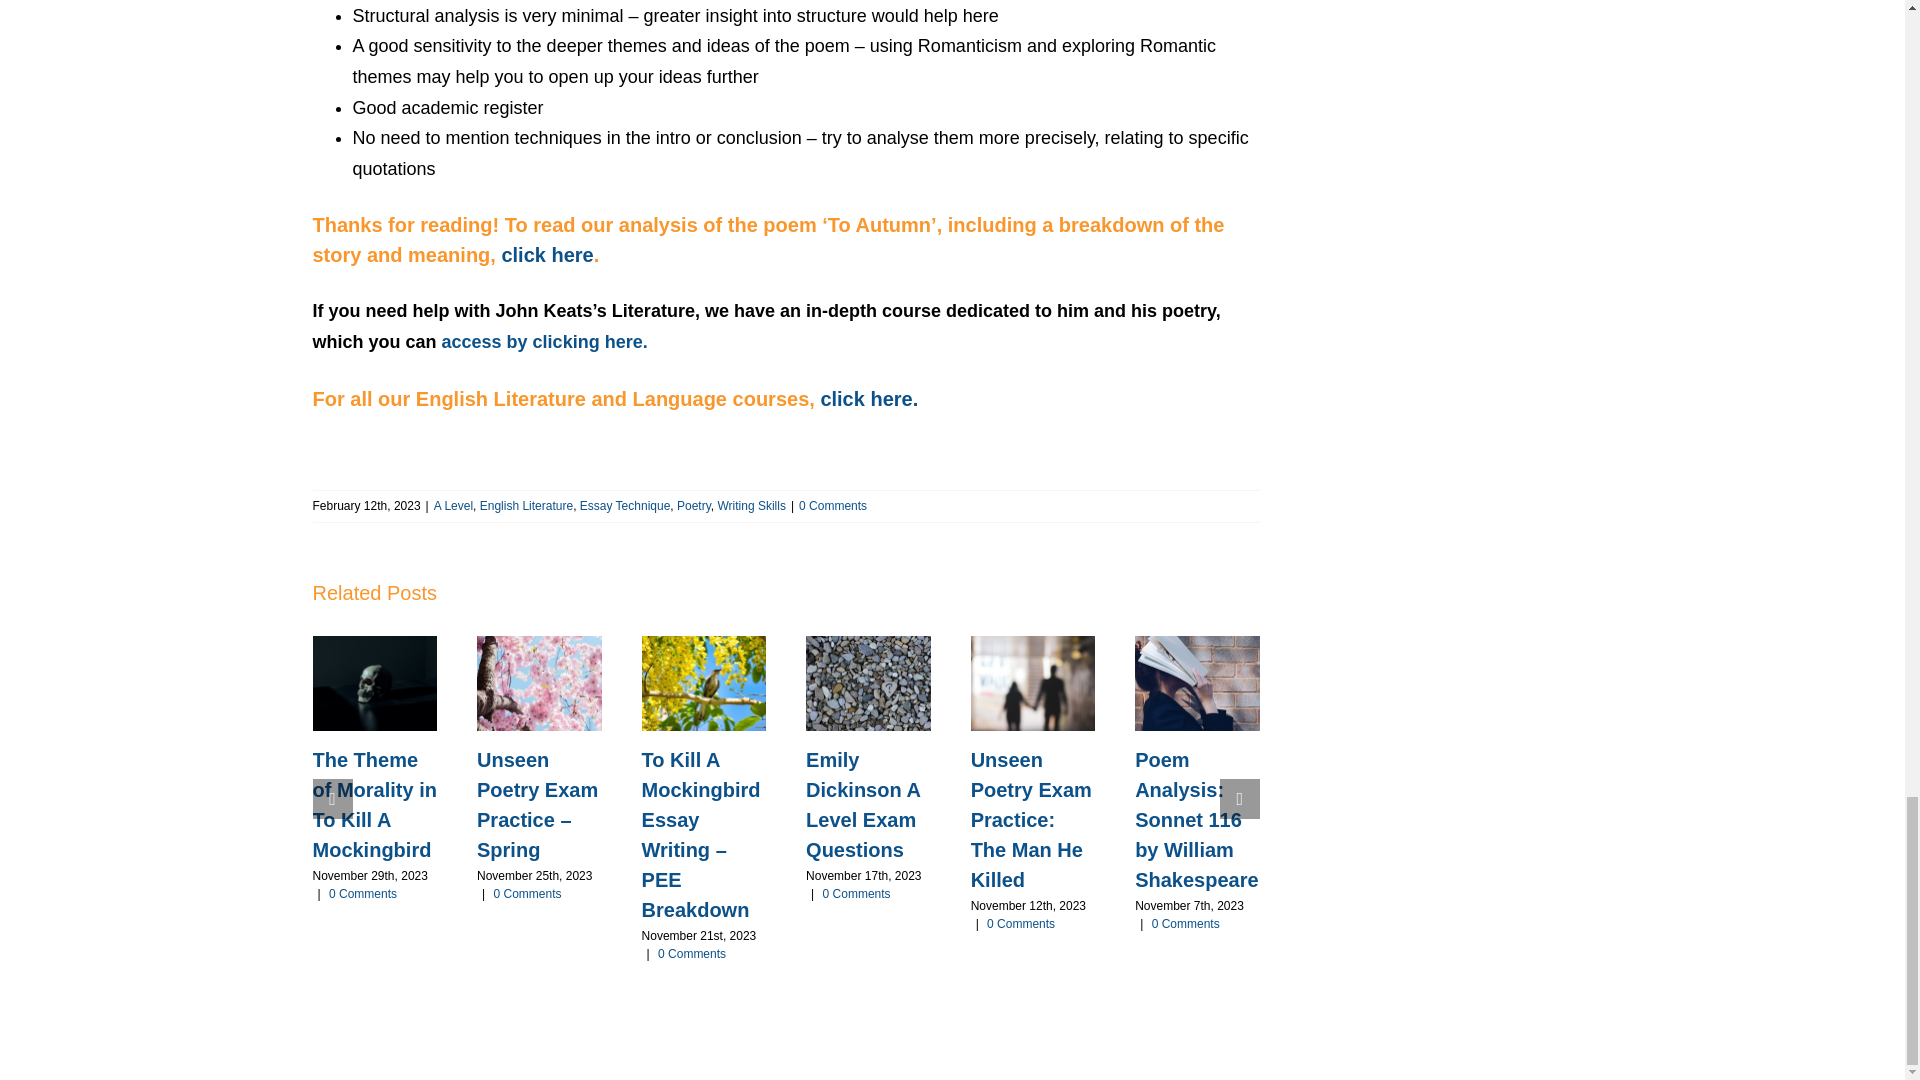 The width and height of the screenshot is (1920, 1080). I want to click on 0 Comments, so click(362, 893).